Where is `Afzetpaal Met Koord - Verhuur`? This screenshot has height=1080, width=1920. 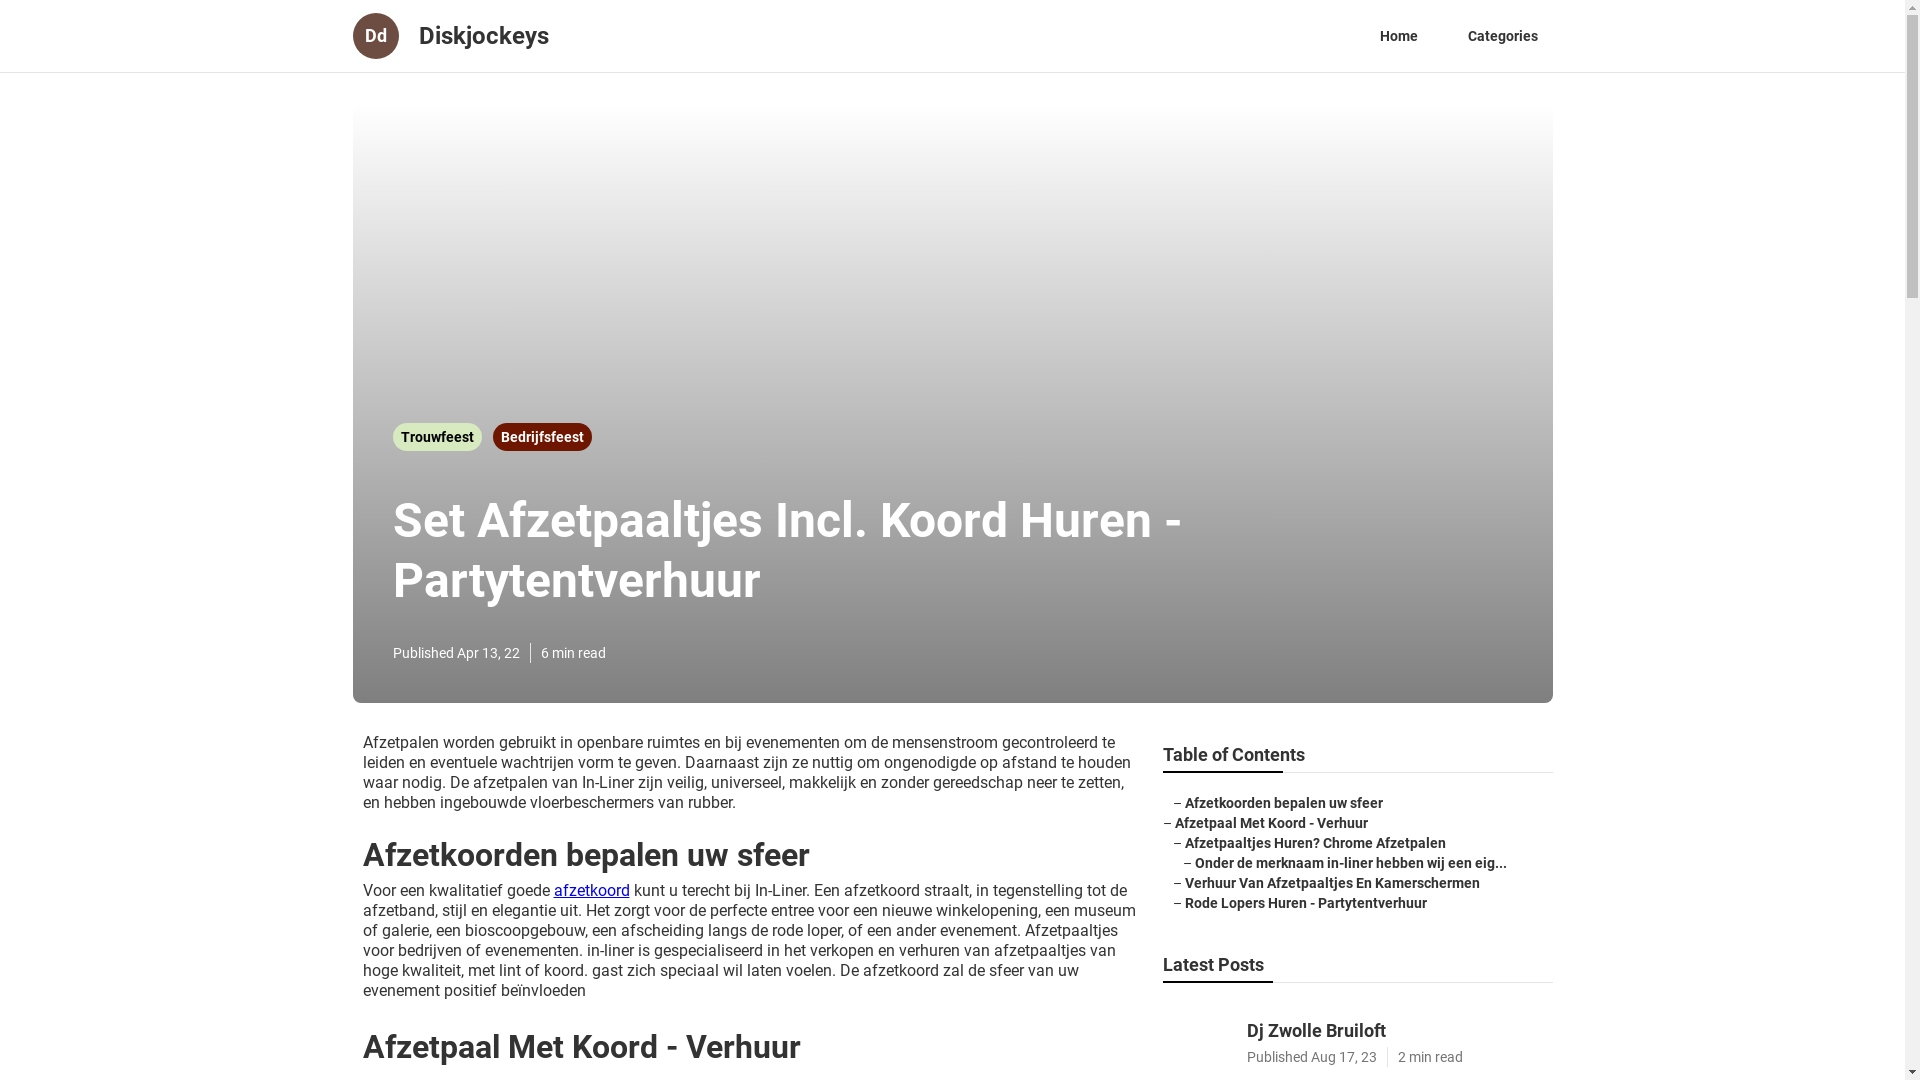
Afzetpaal Met Koord - Verhuur is located at coordinates (1270, 823).